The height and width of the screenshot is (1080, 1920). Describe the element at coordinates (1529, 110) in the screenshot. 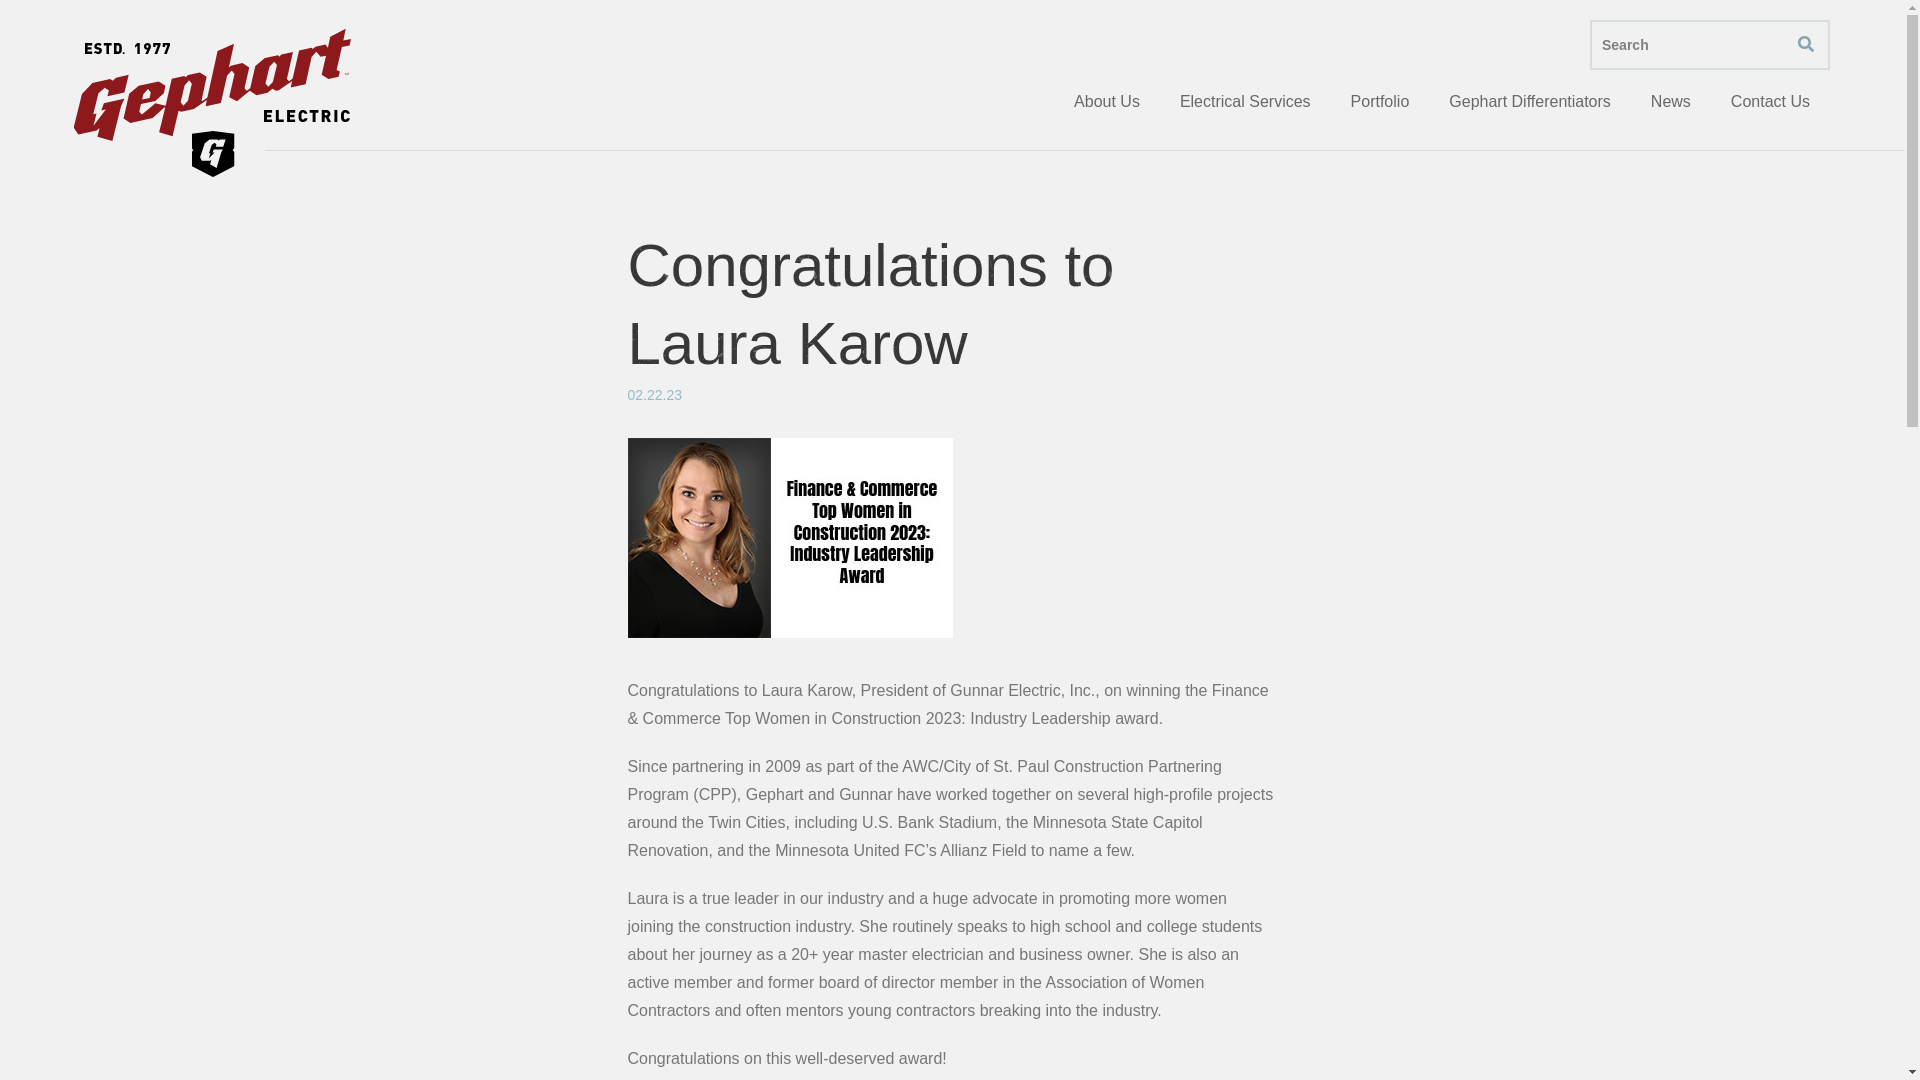

I see `Gephart Differentiators` at that location.